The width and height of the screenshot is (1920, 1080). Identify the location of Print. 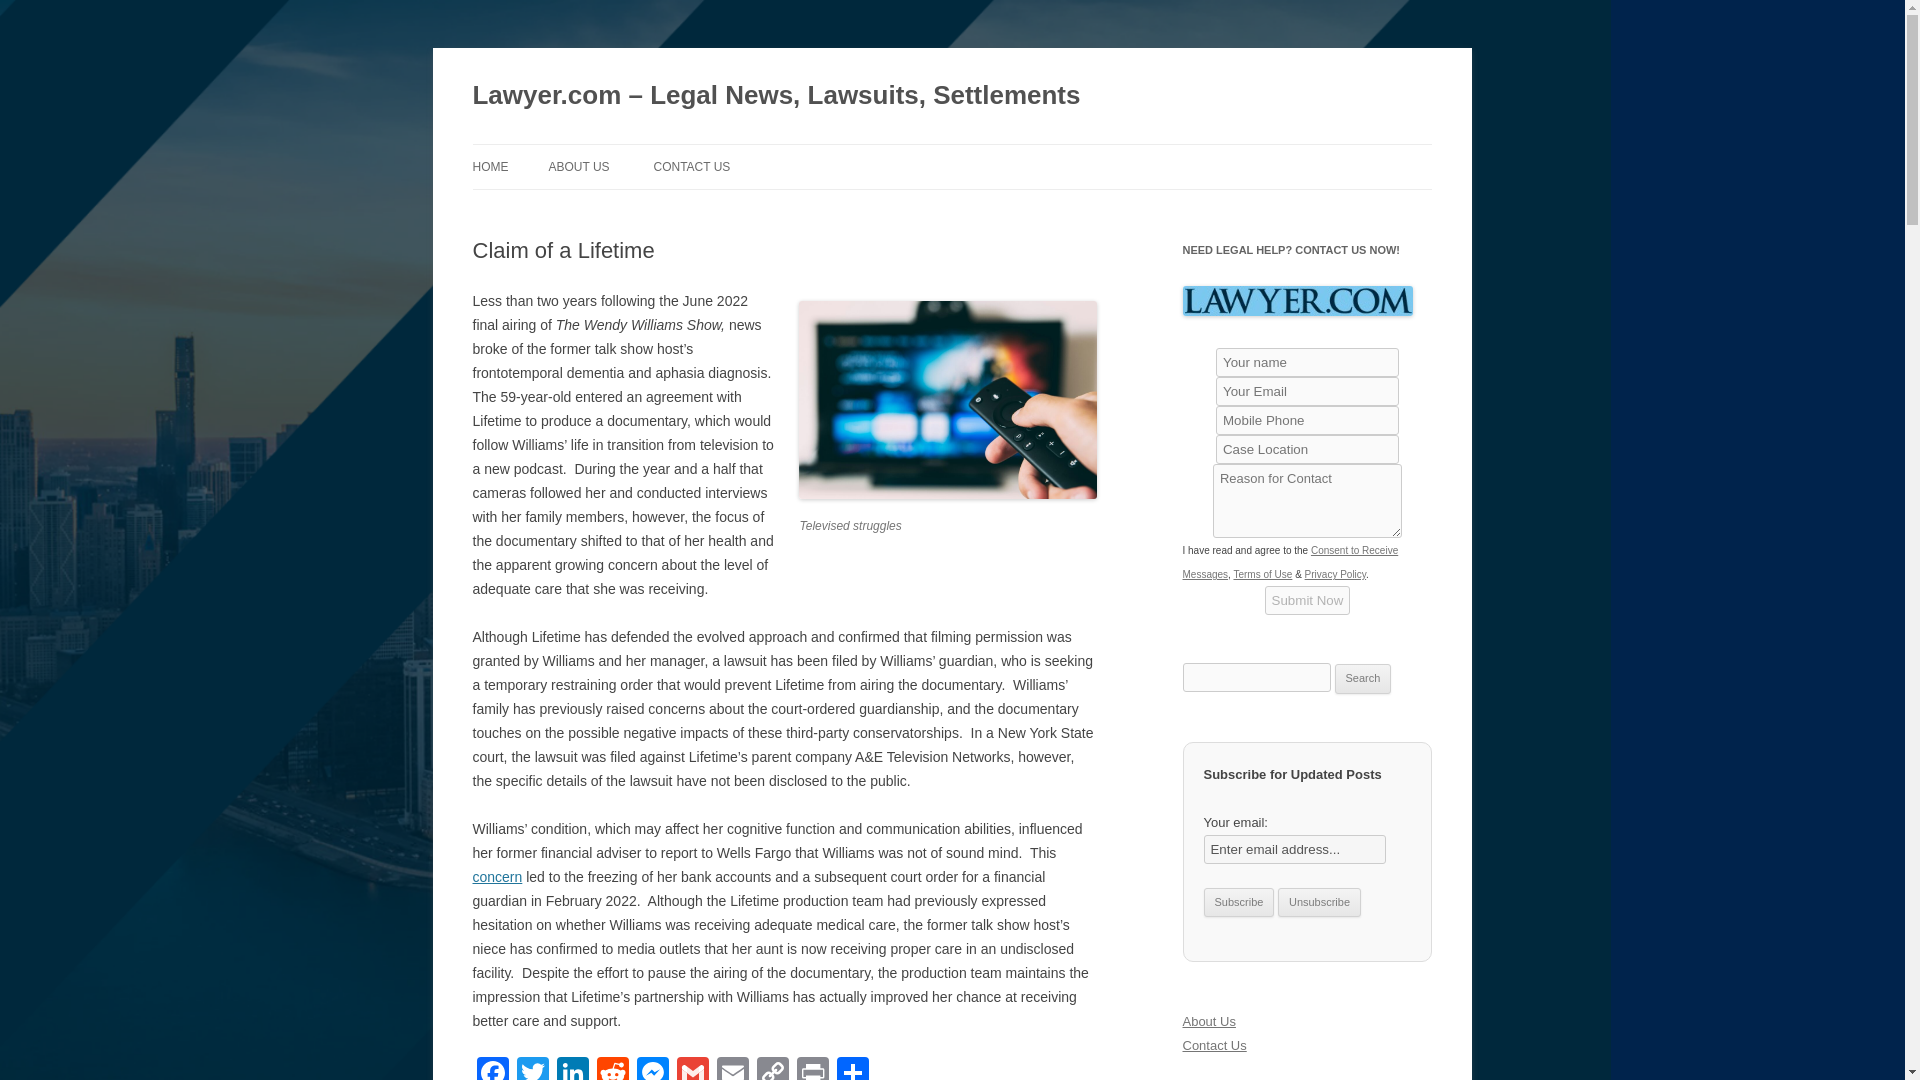
(811, 1068).